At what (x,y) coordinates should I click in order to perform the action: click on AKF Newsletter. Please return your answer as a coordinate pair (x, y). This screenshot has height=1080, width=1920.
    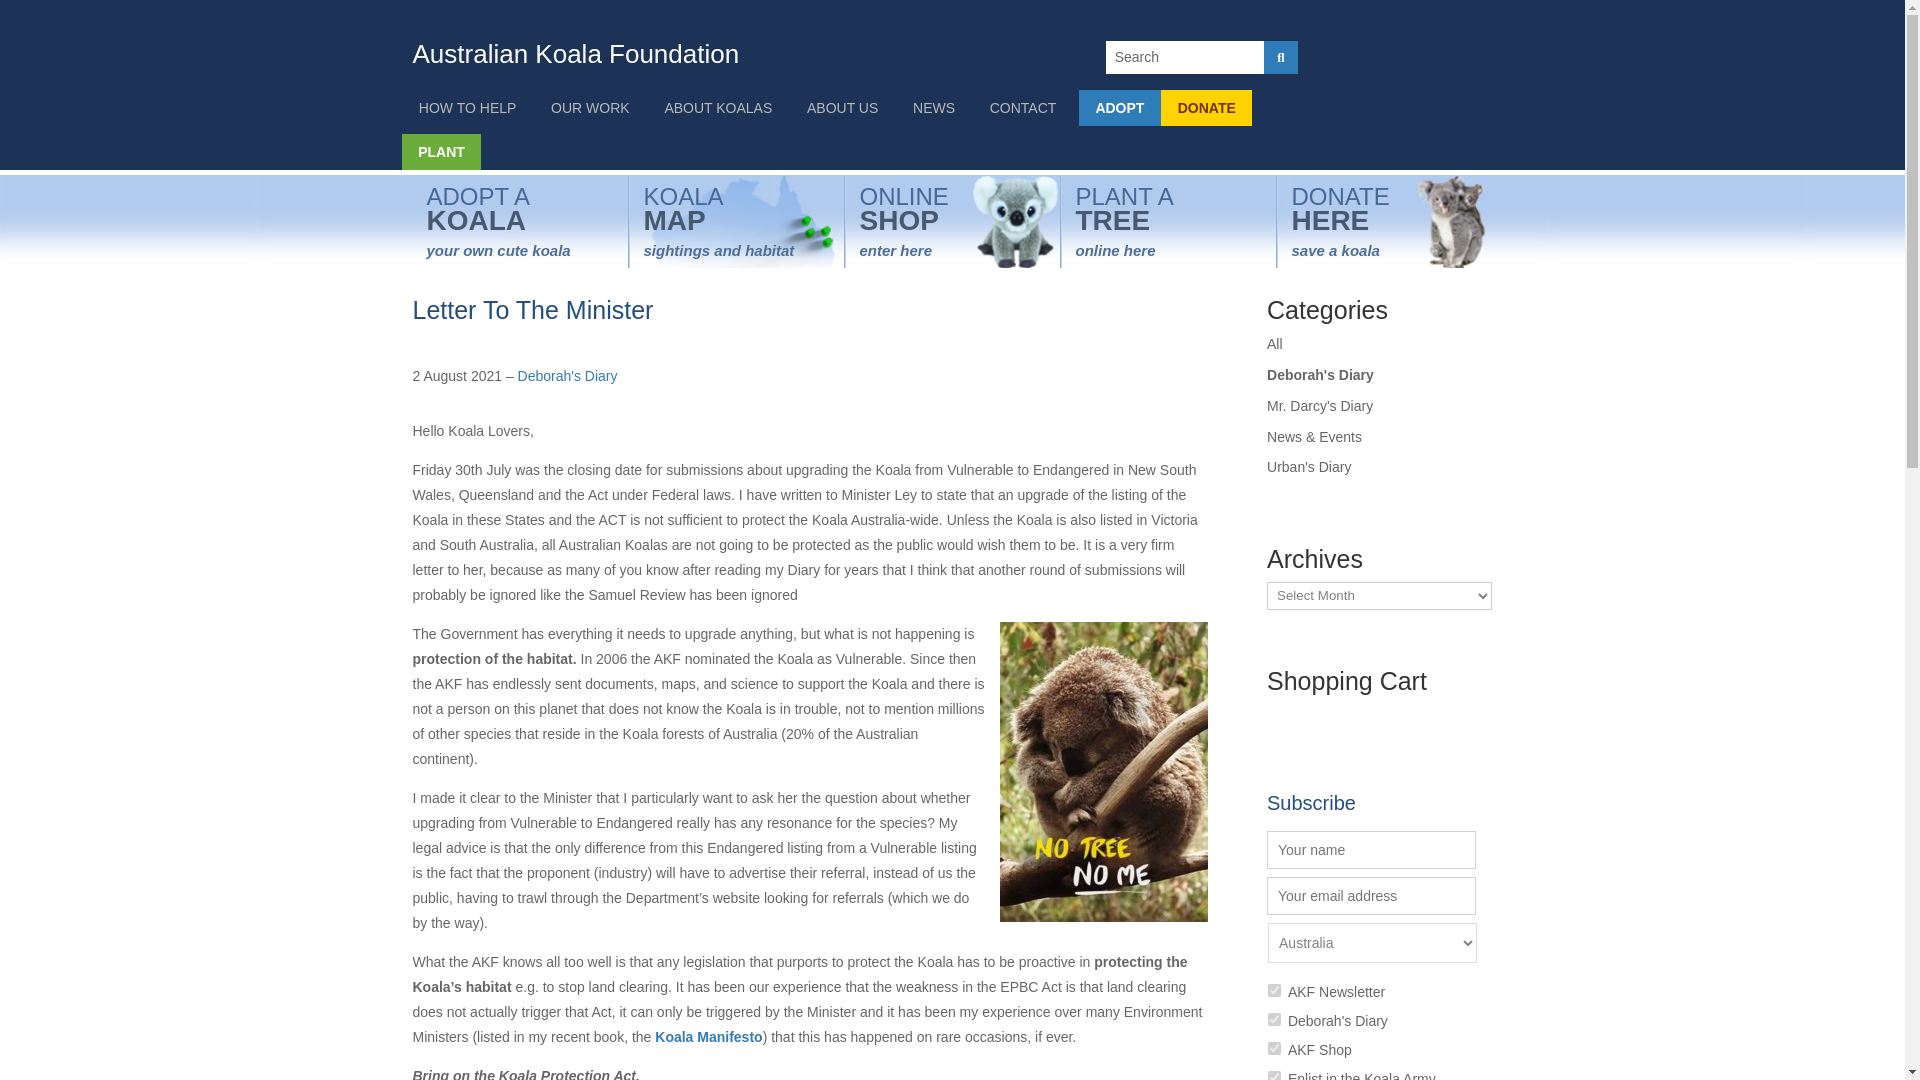
    Looking at the image, I should click on (1274, 990).